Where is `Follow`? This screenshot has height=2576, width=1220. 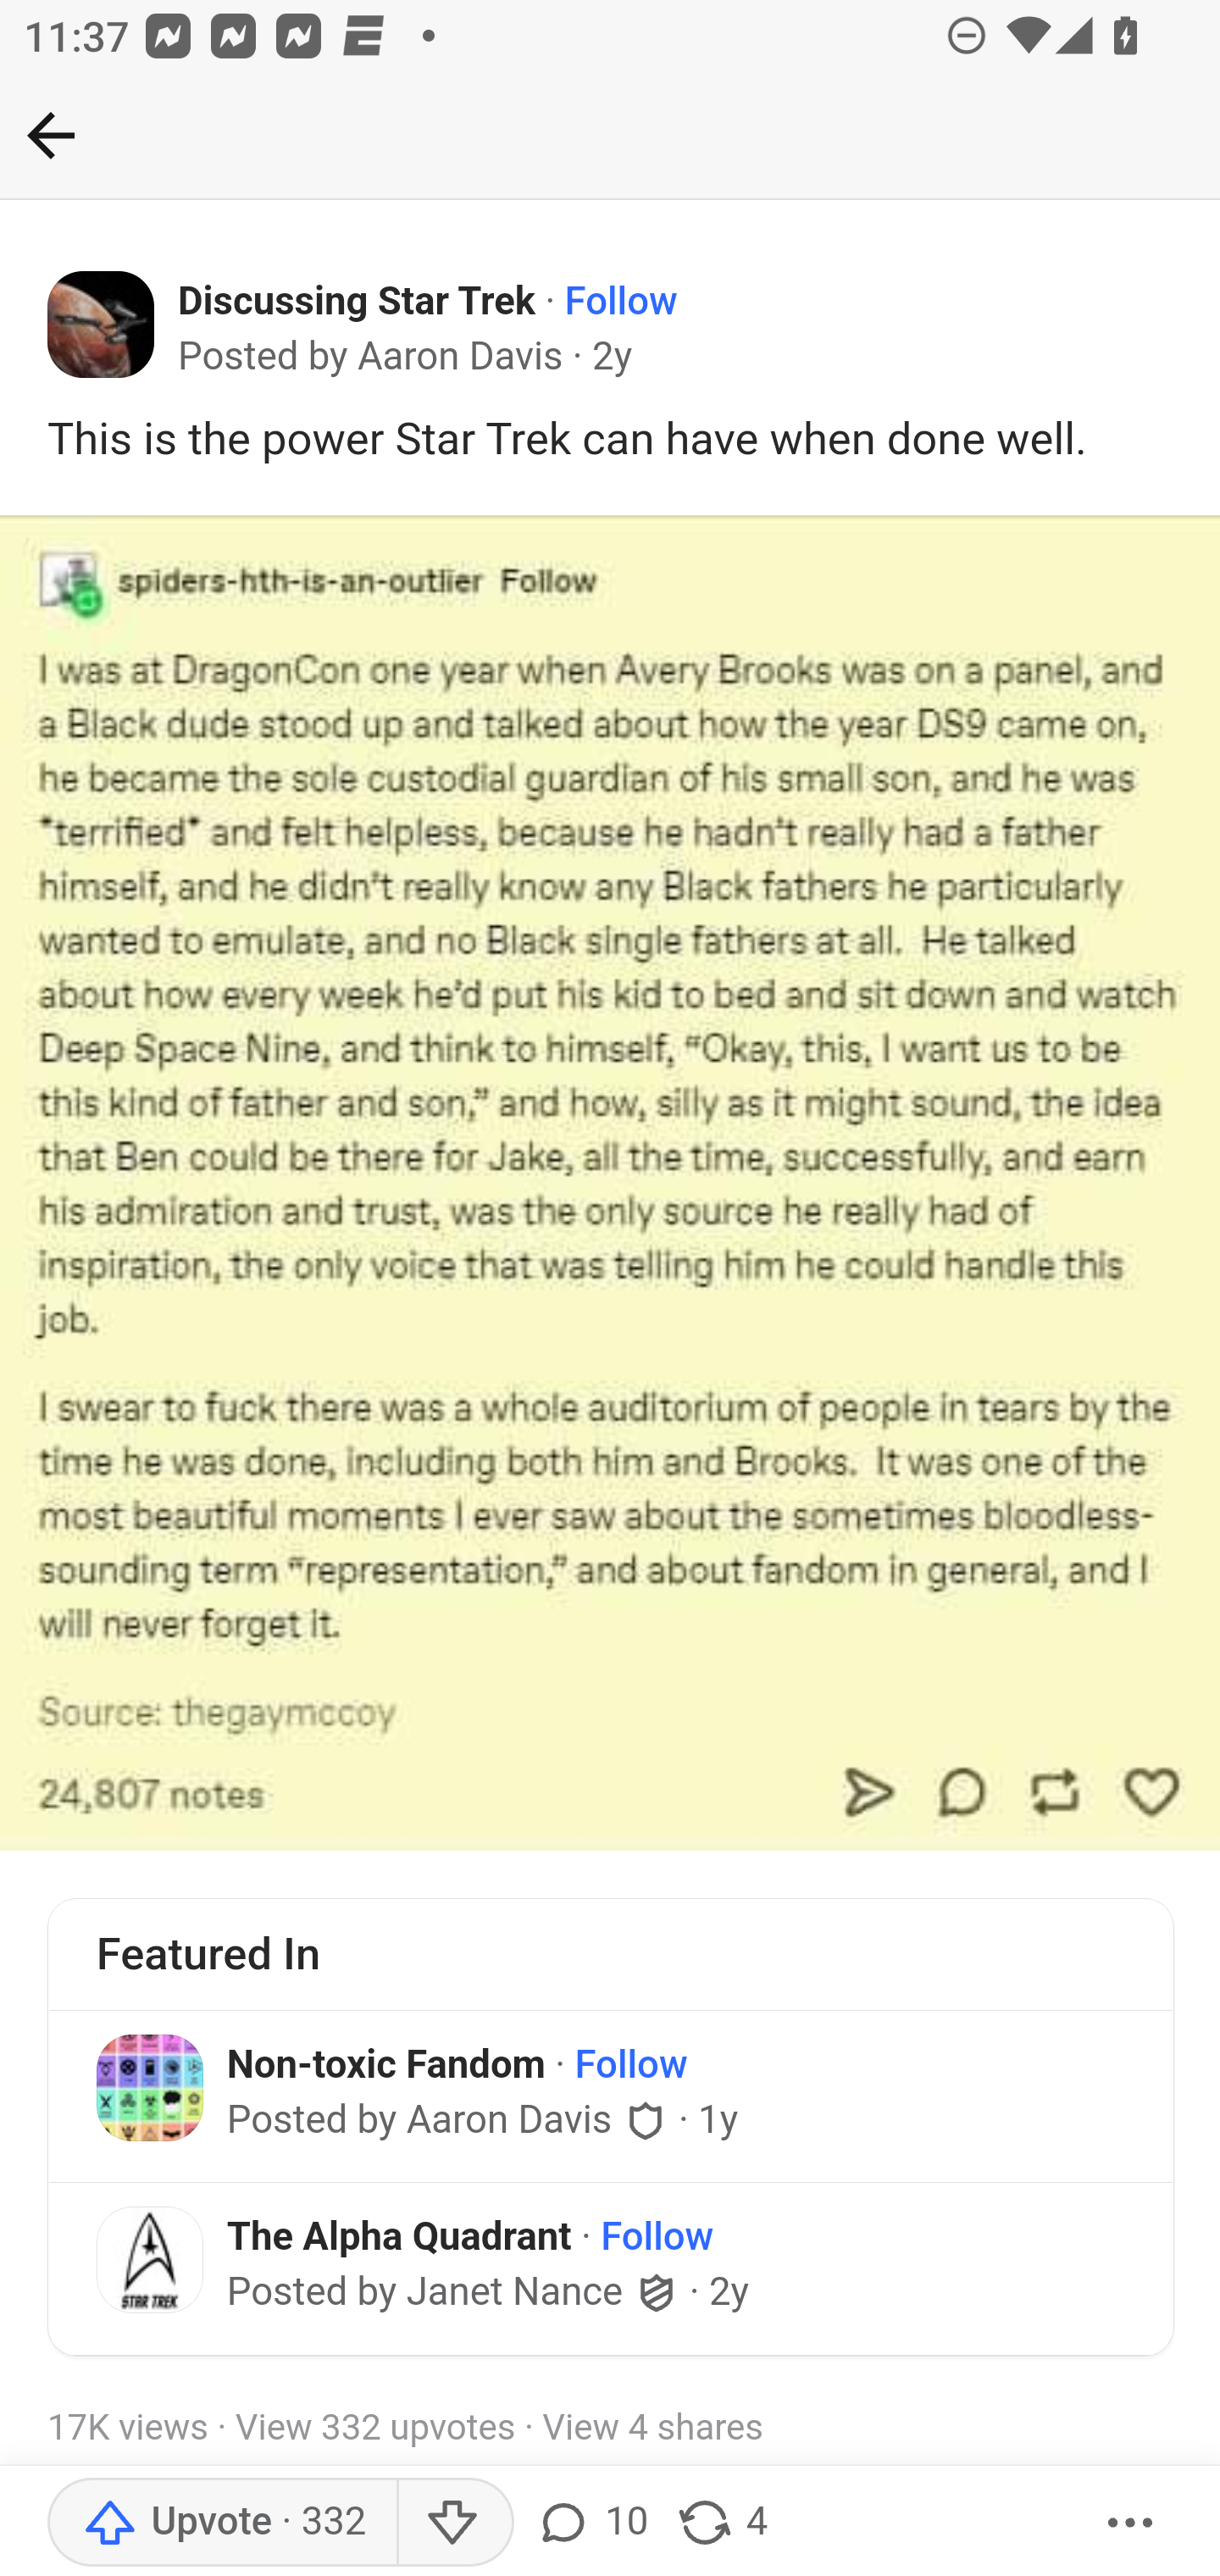 Follow is located at coordinates (620, 302).